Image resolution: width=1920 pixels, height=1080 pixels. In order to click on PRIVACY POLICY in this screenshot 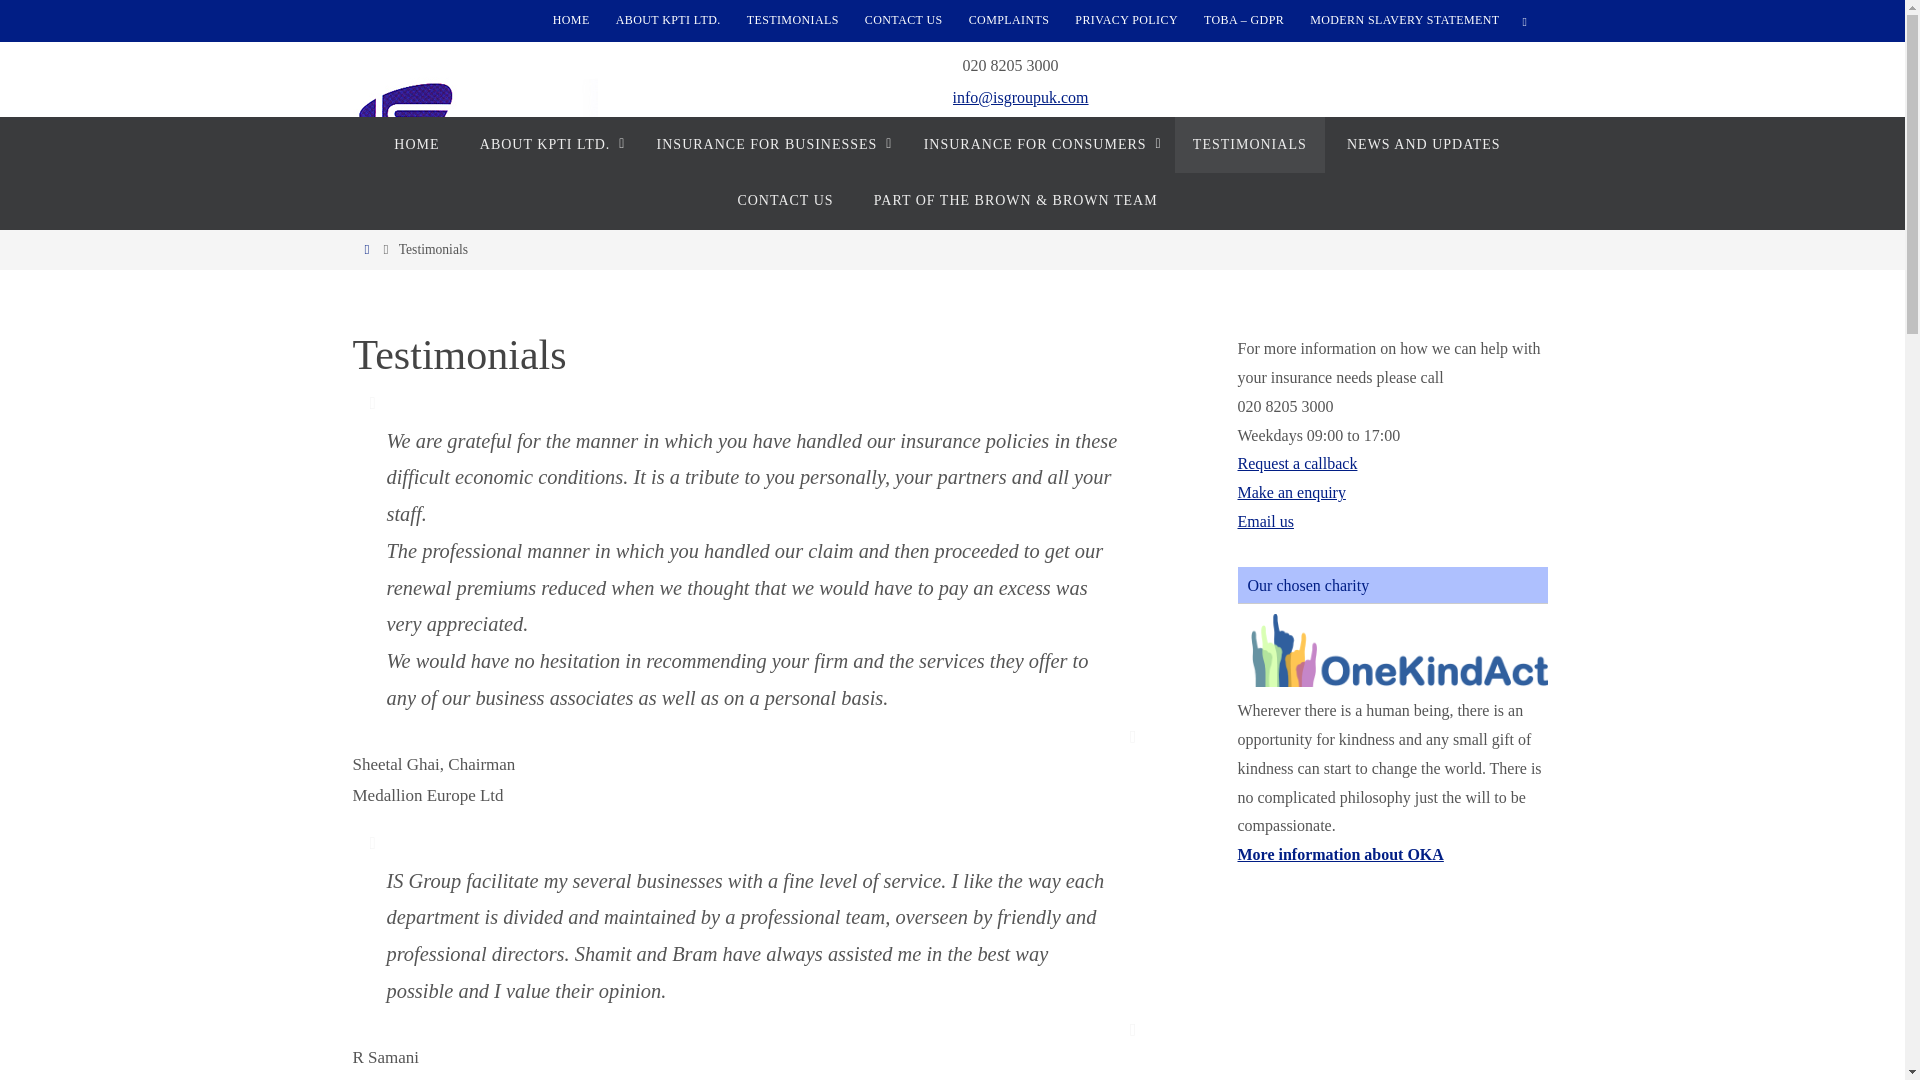, I will do `click(1126, 20)`.